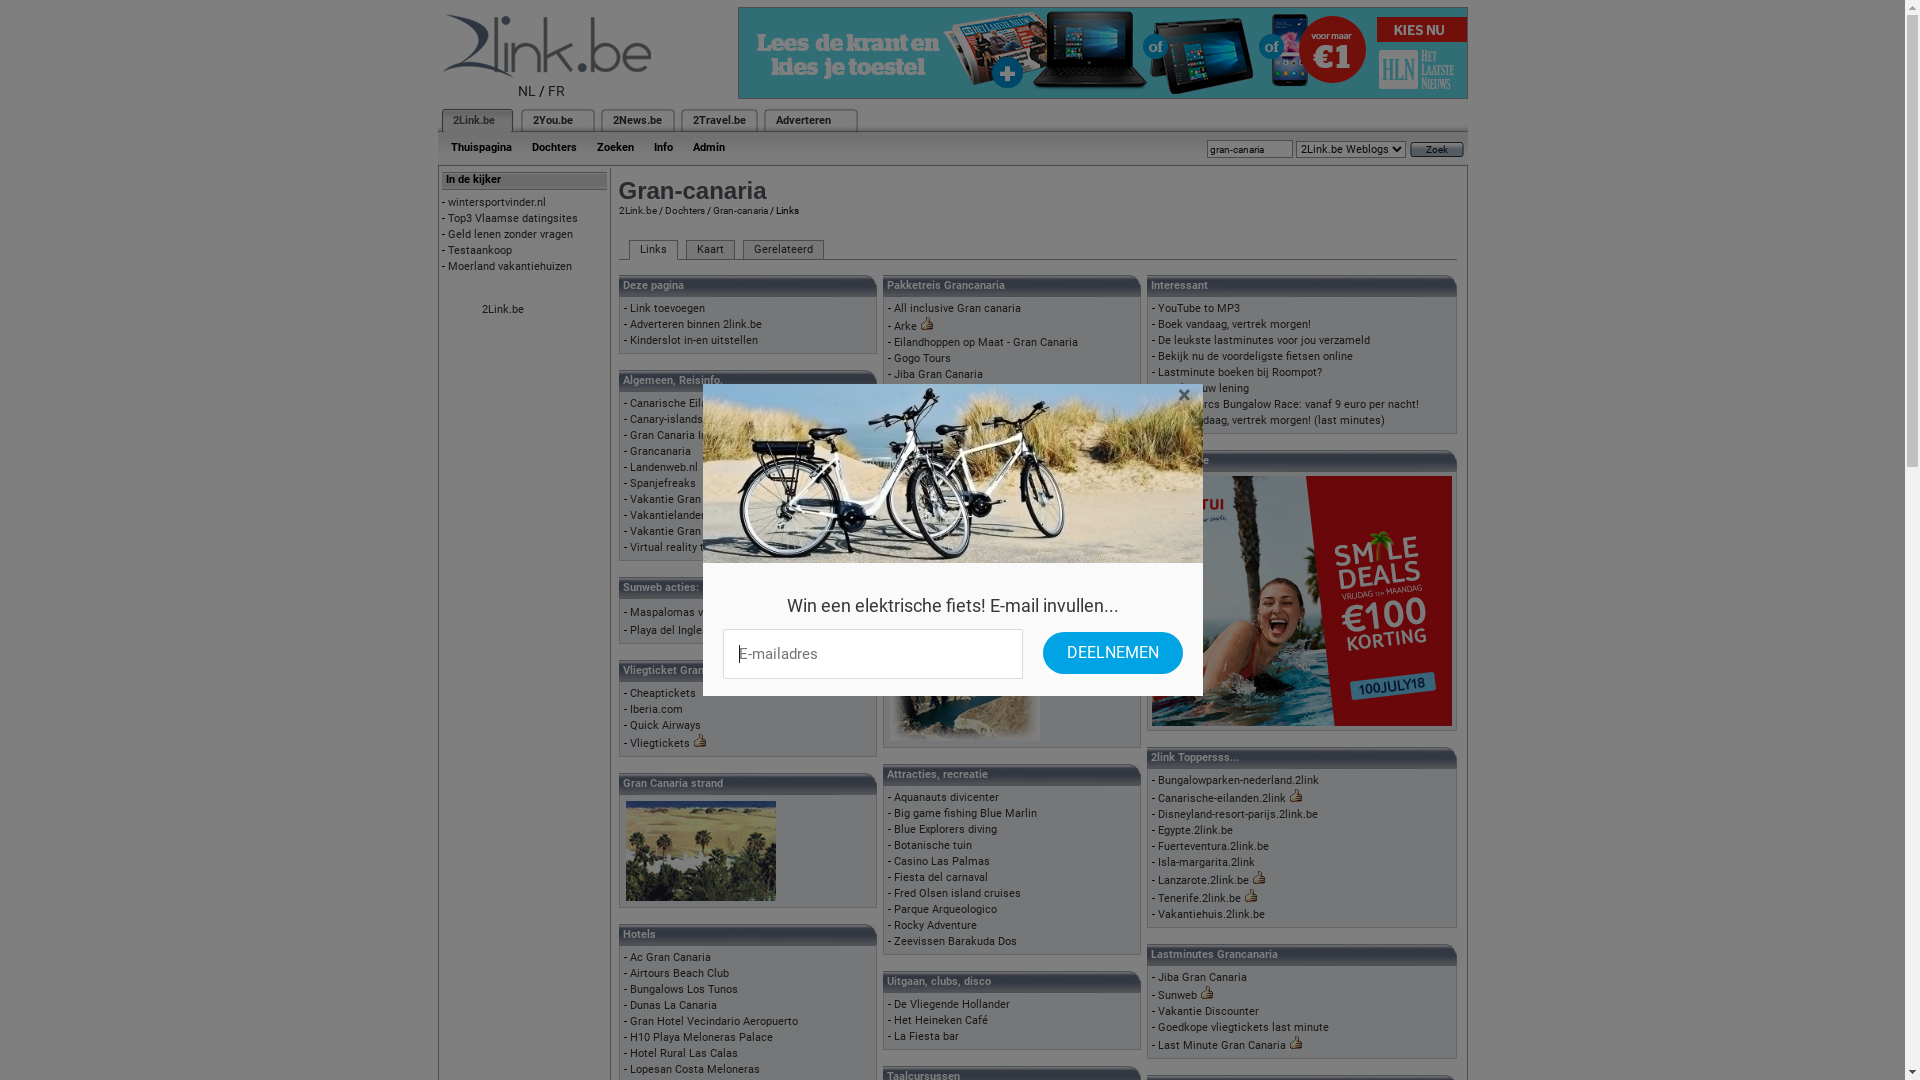 The image size is (1920, 1080). I want to click on Zoeken, so click(614, 148).